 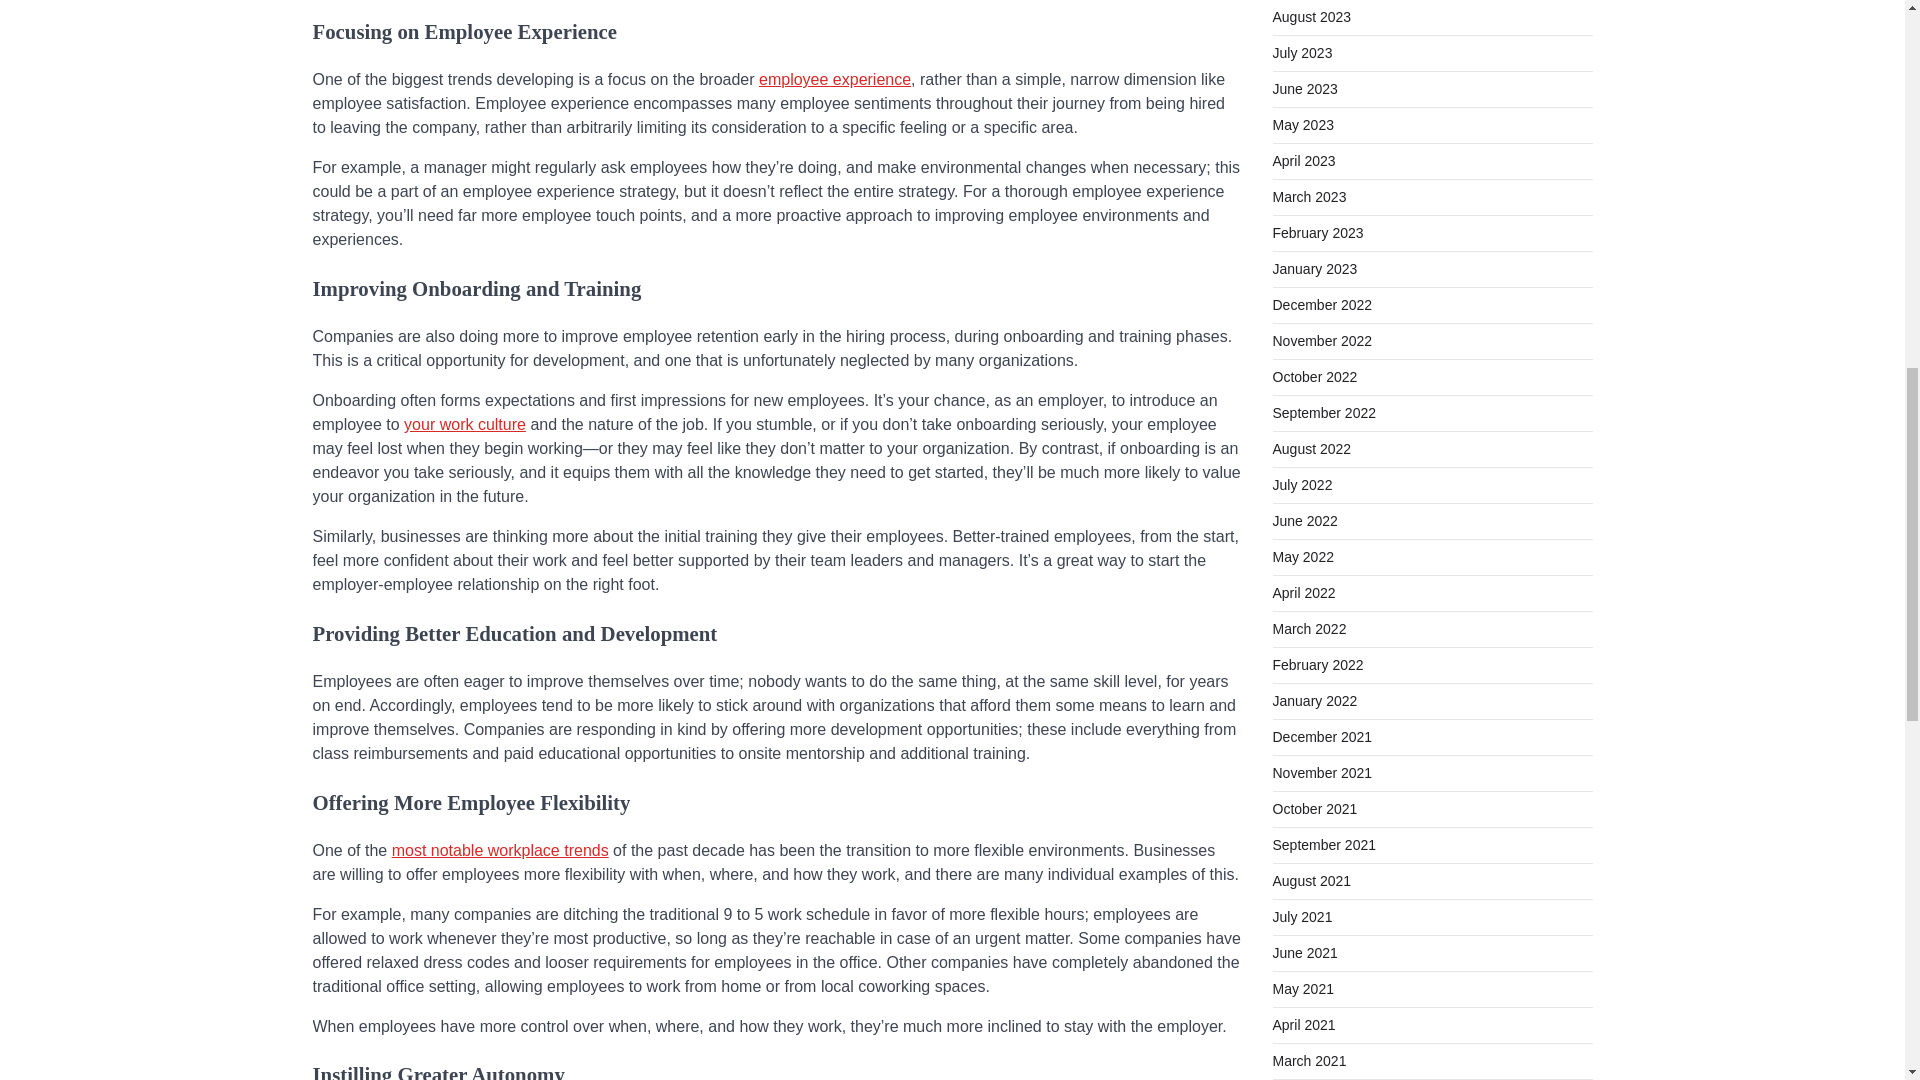 I want to click on employee experience, so click(x=834, y=79).